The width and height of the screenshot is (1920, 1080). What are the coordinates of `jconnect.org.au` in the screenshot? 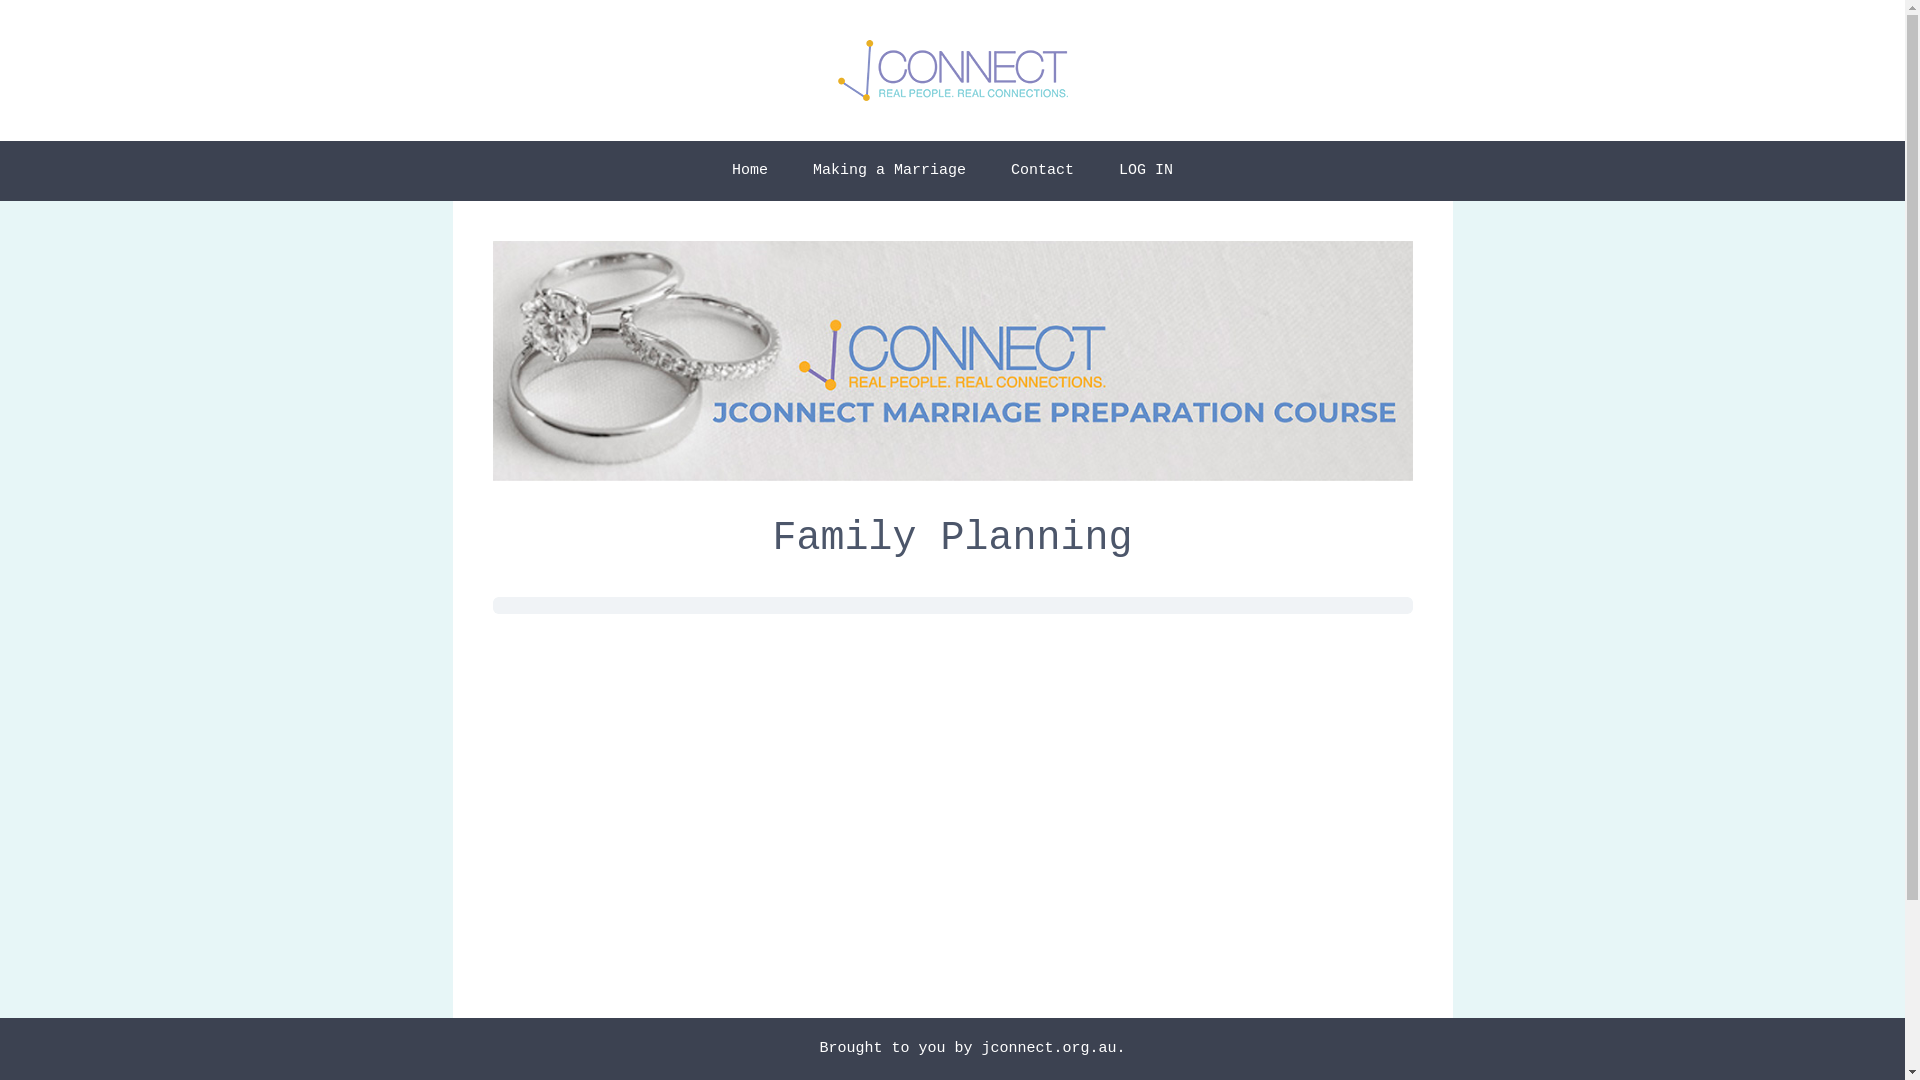 It's located at (1048, 1048).